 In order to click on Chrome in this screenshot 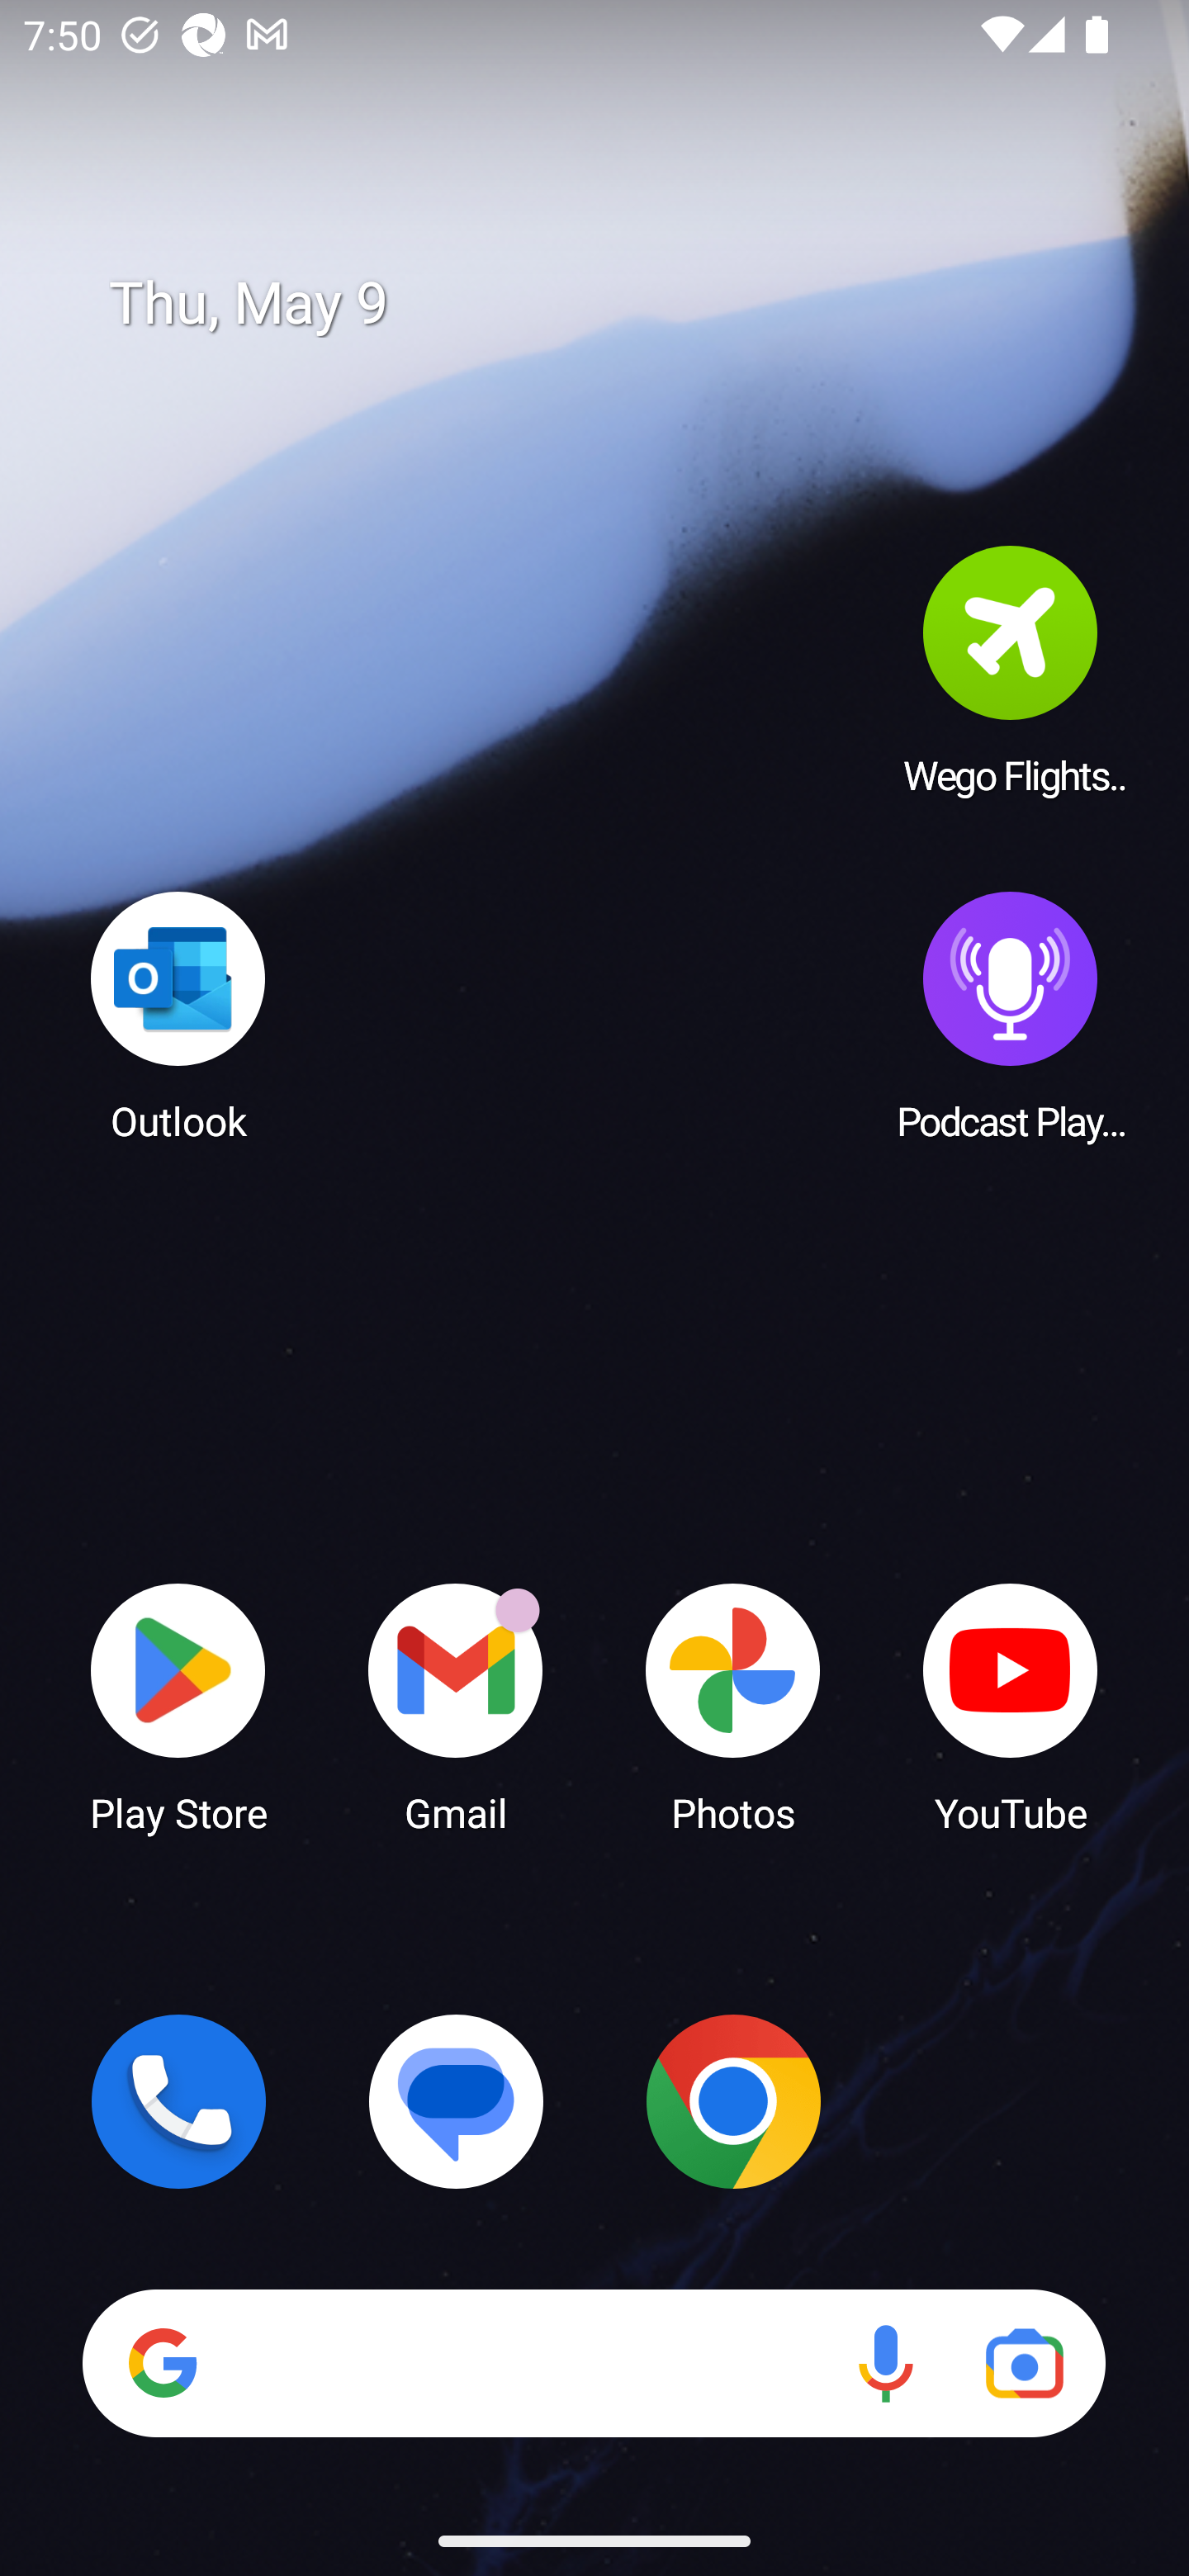, I will do `click(733, 2101)`.